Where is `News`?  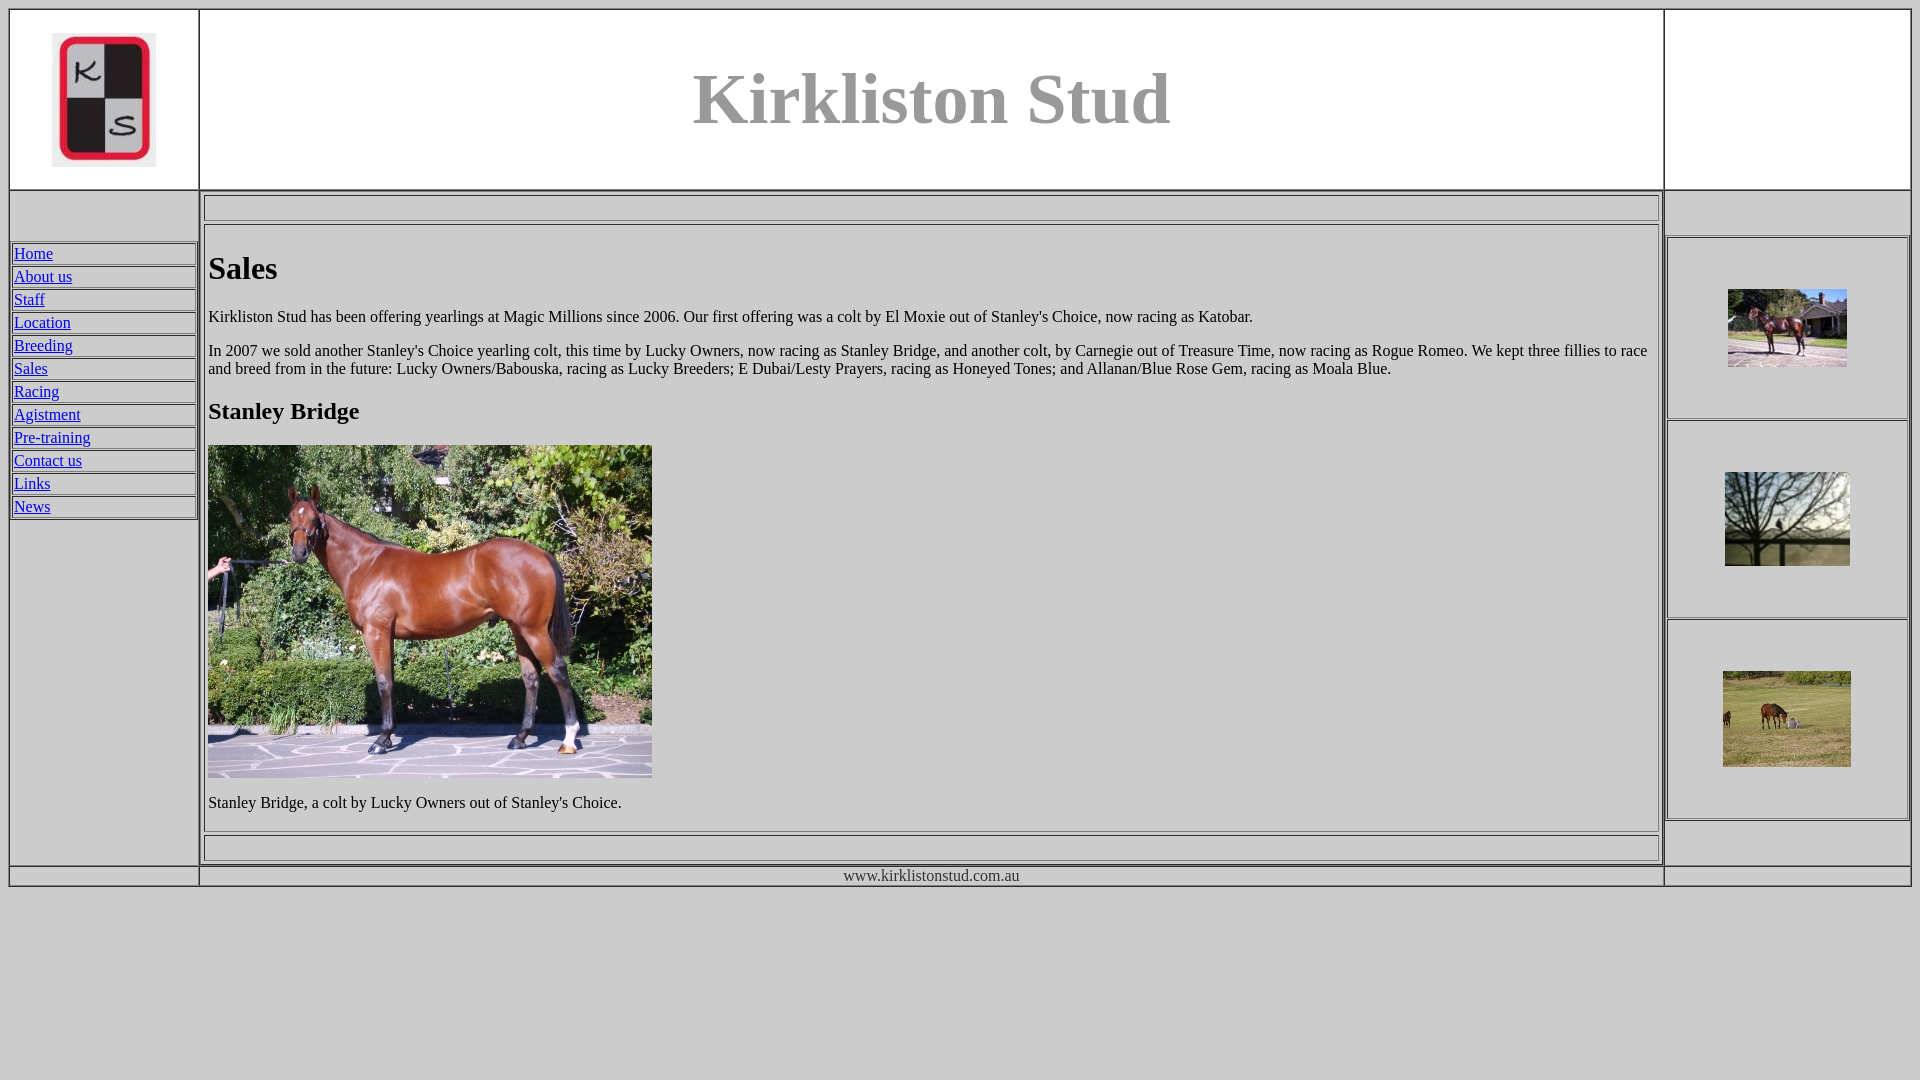 News is located at coordinates (32, 506).